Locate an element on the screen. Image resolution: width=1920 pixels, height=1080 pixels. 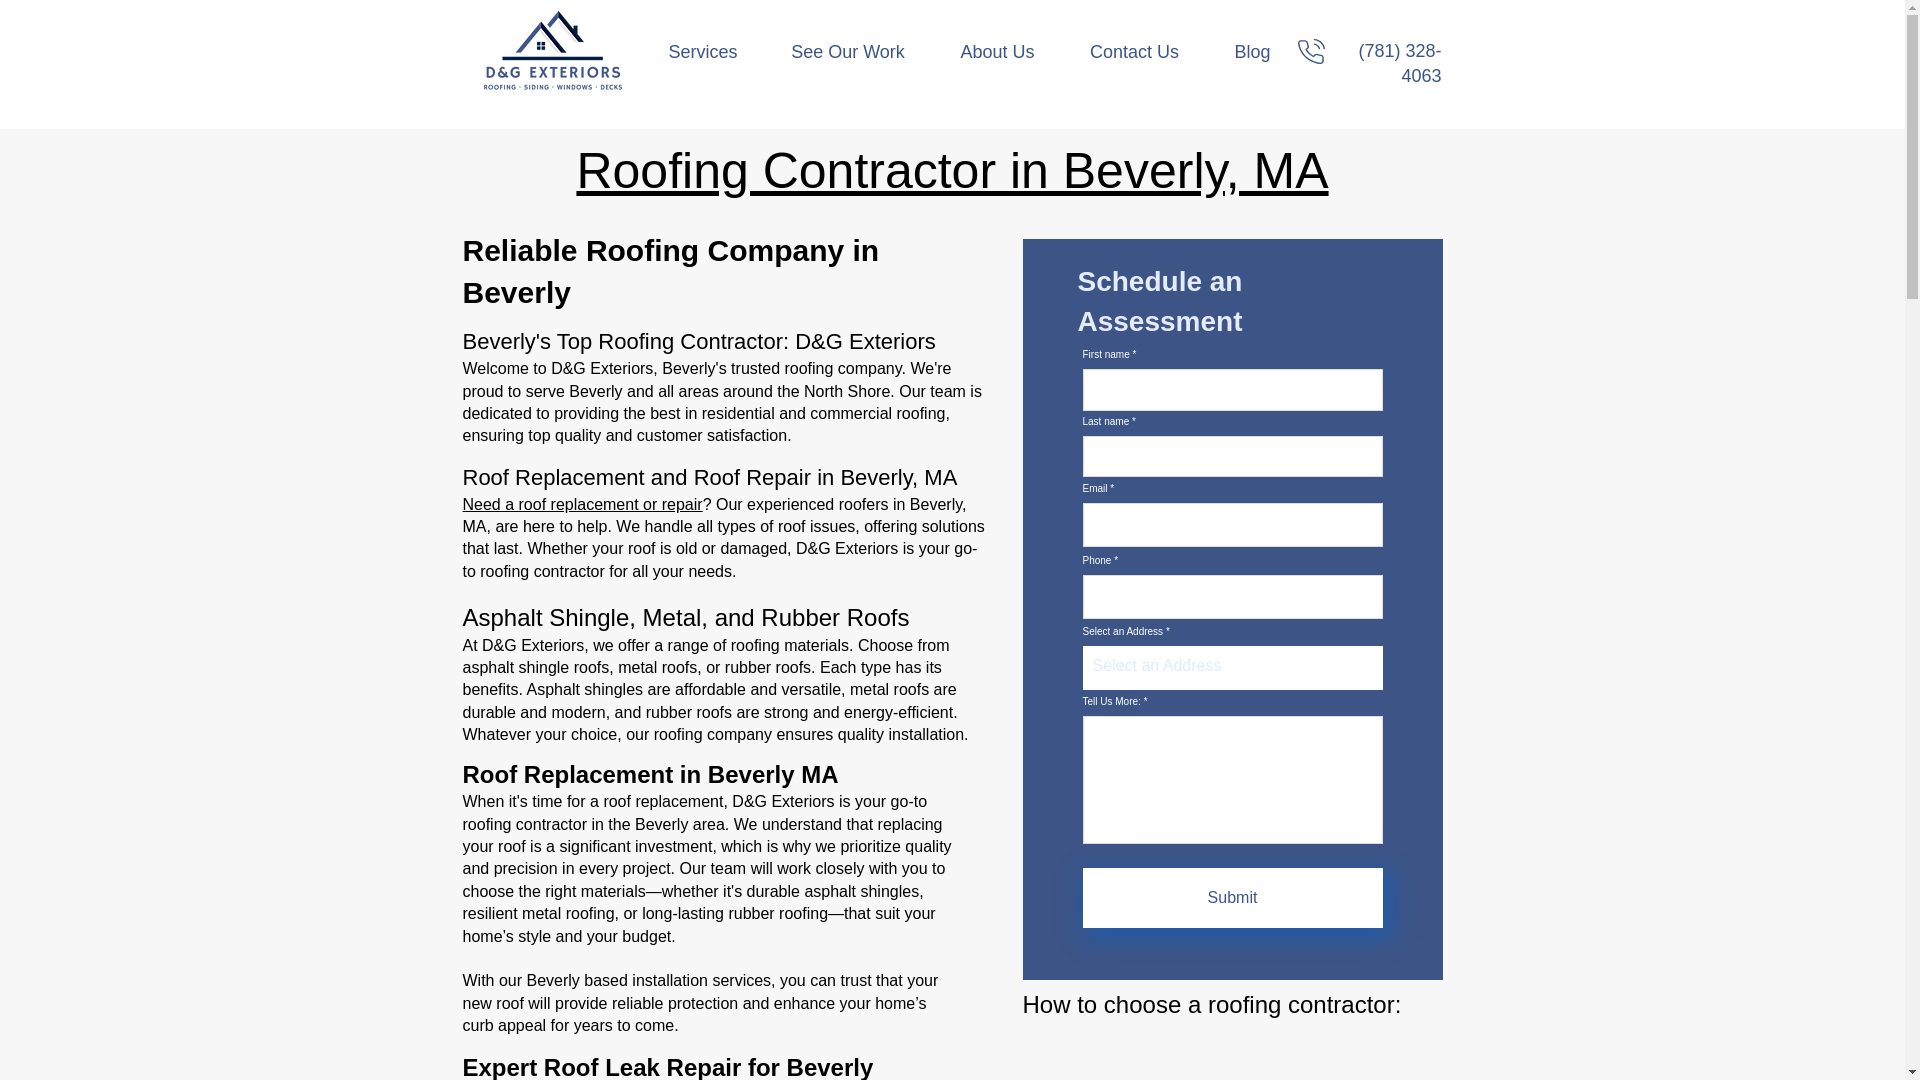
Submit is located at coordinates (1232, 898).